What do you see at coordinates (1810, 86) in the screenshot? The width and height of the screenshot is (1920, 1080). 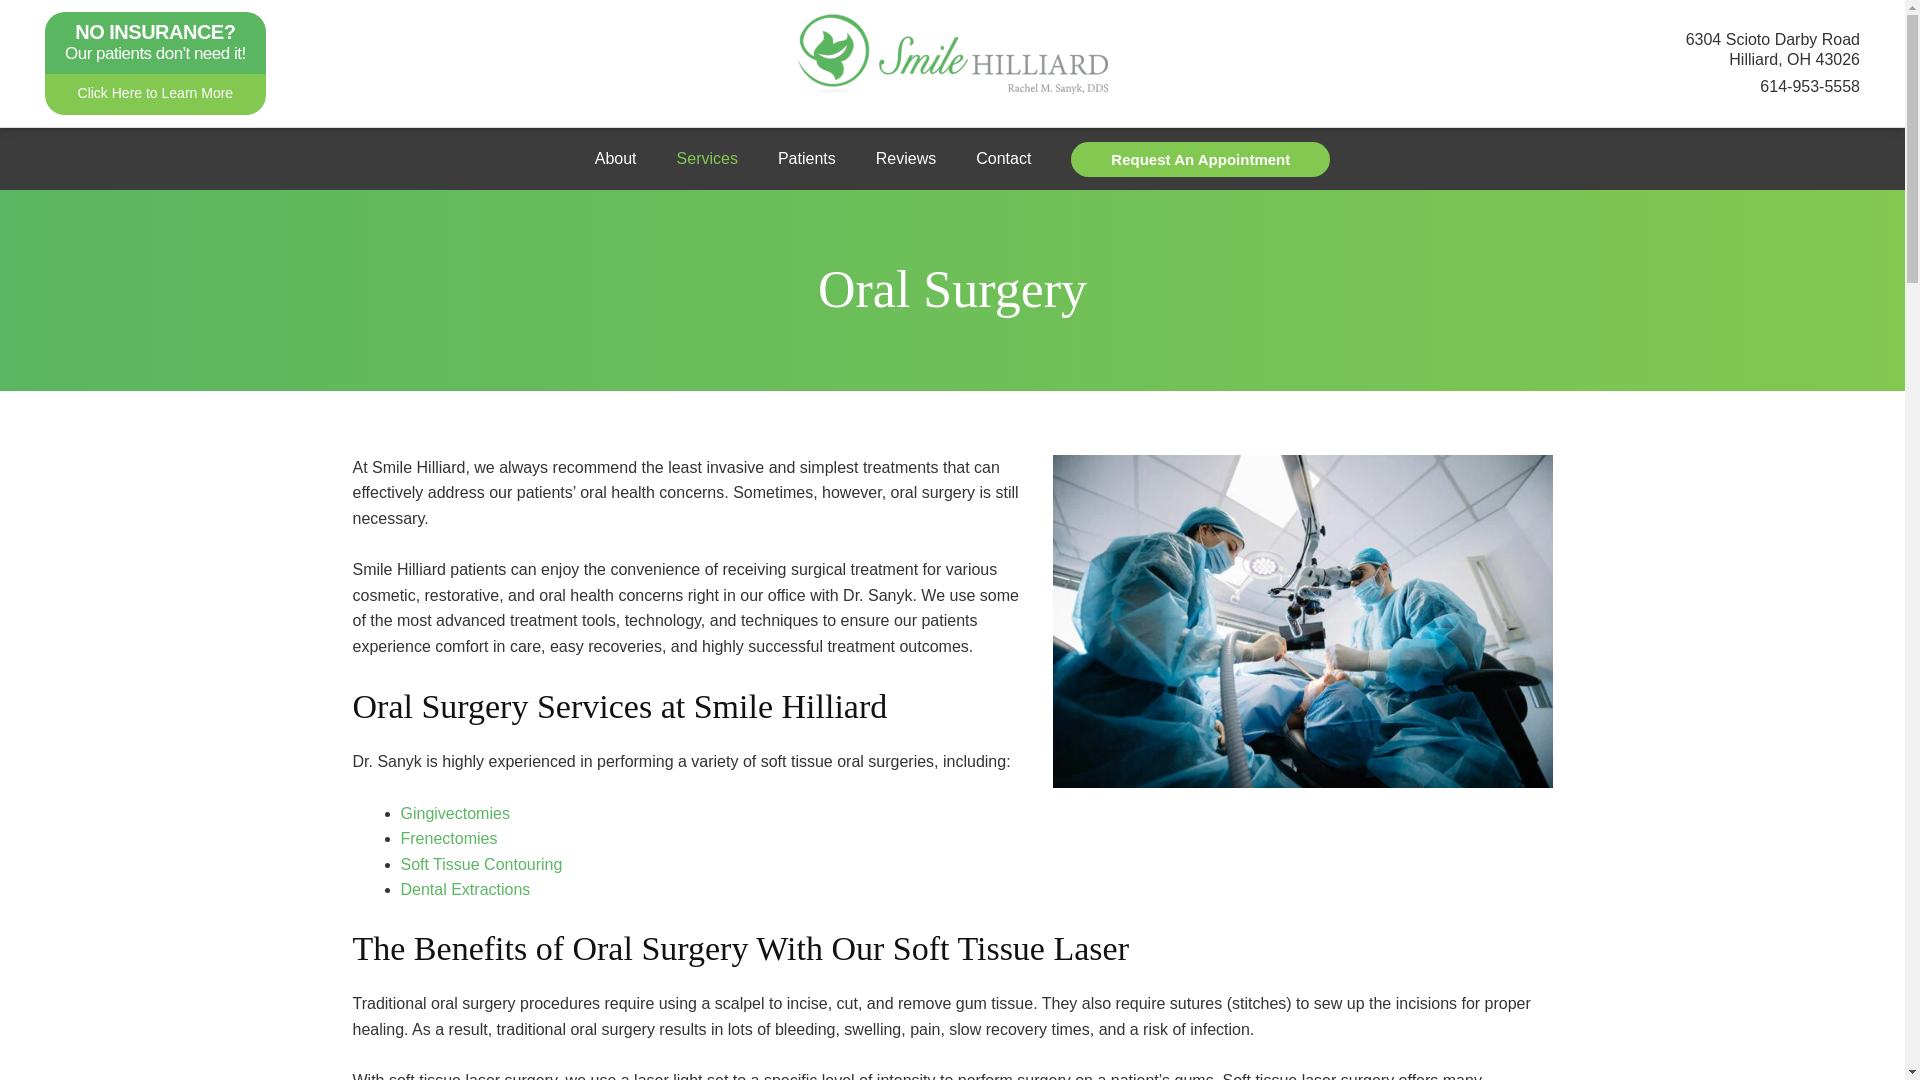 I see `614-953-5558` at bounding box center [1810, 86].